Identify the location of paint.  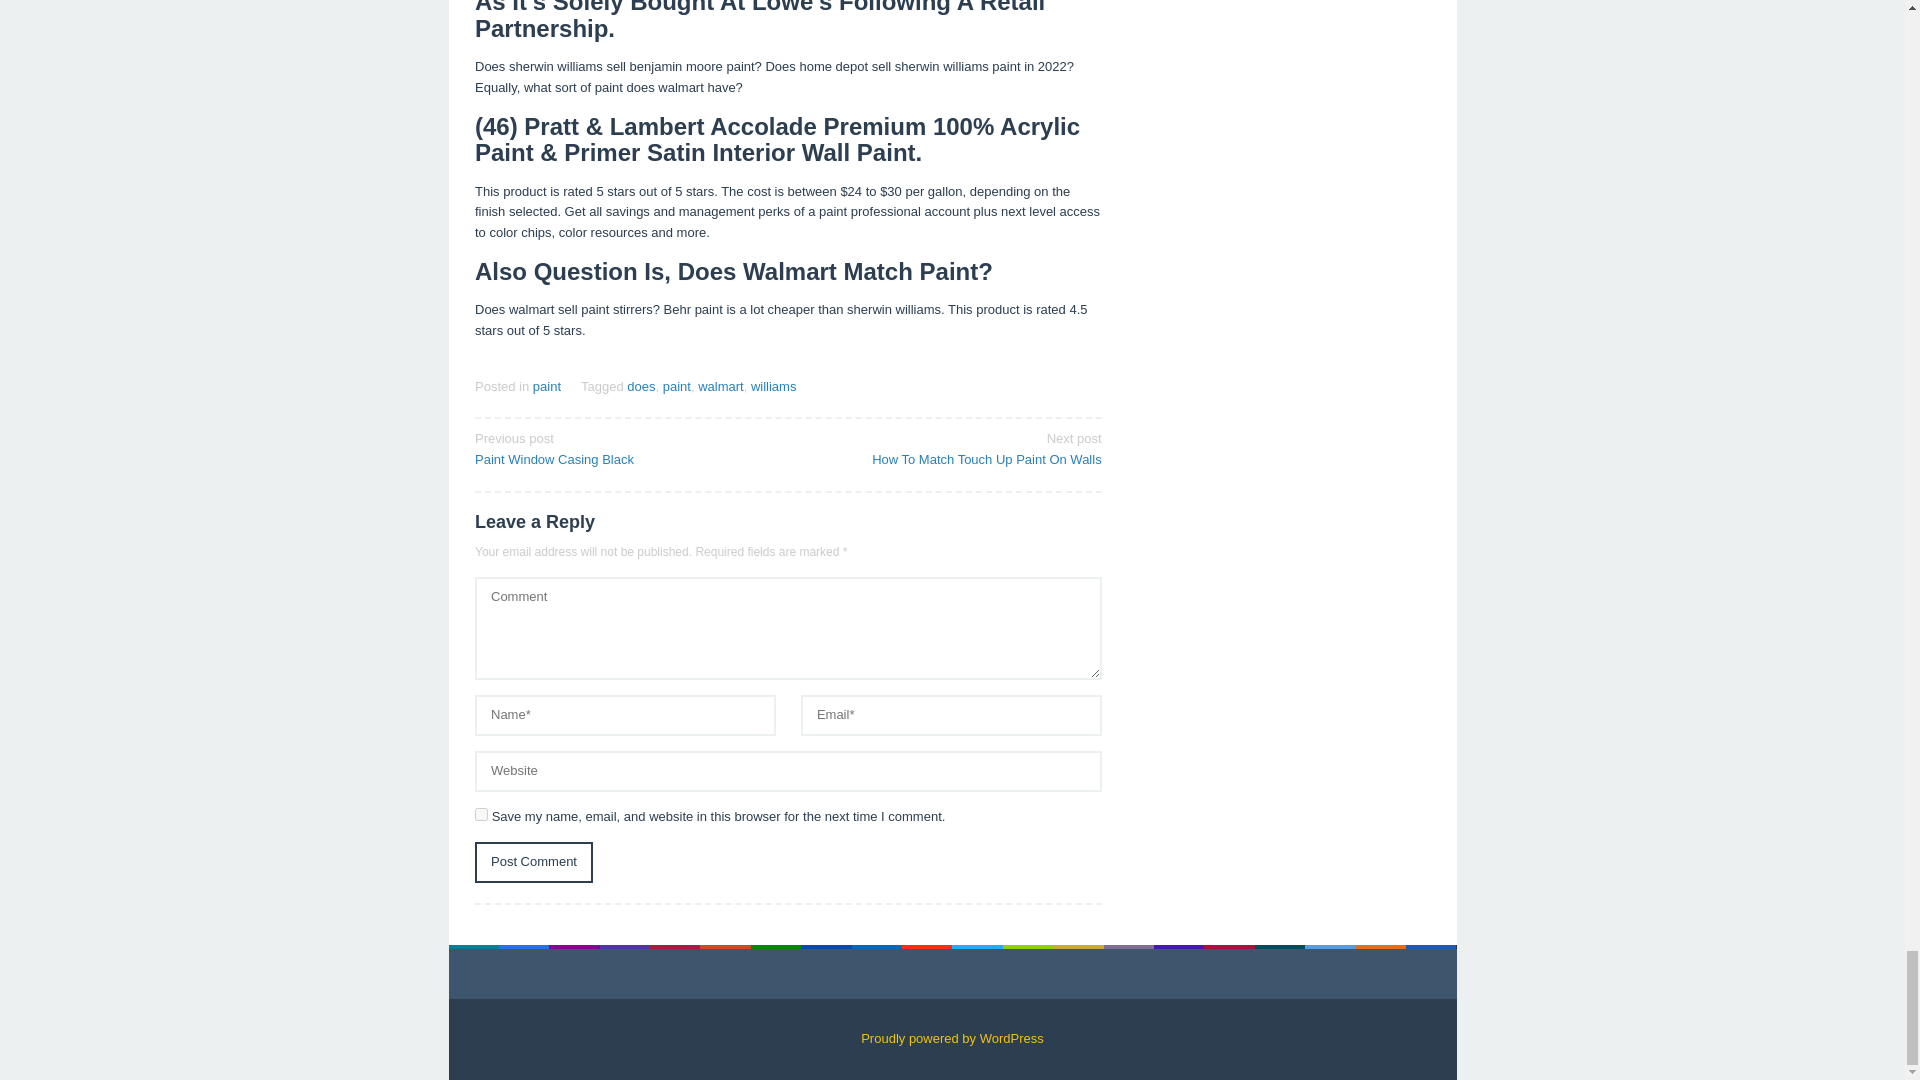
(546, 386).